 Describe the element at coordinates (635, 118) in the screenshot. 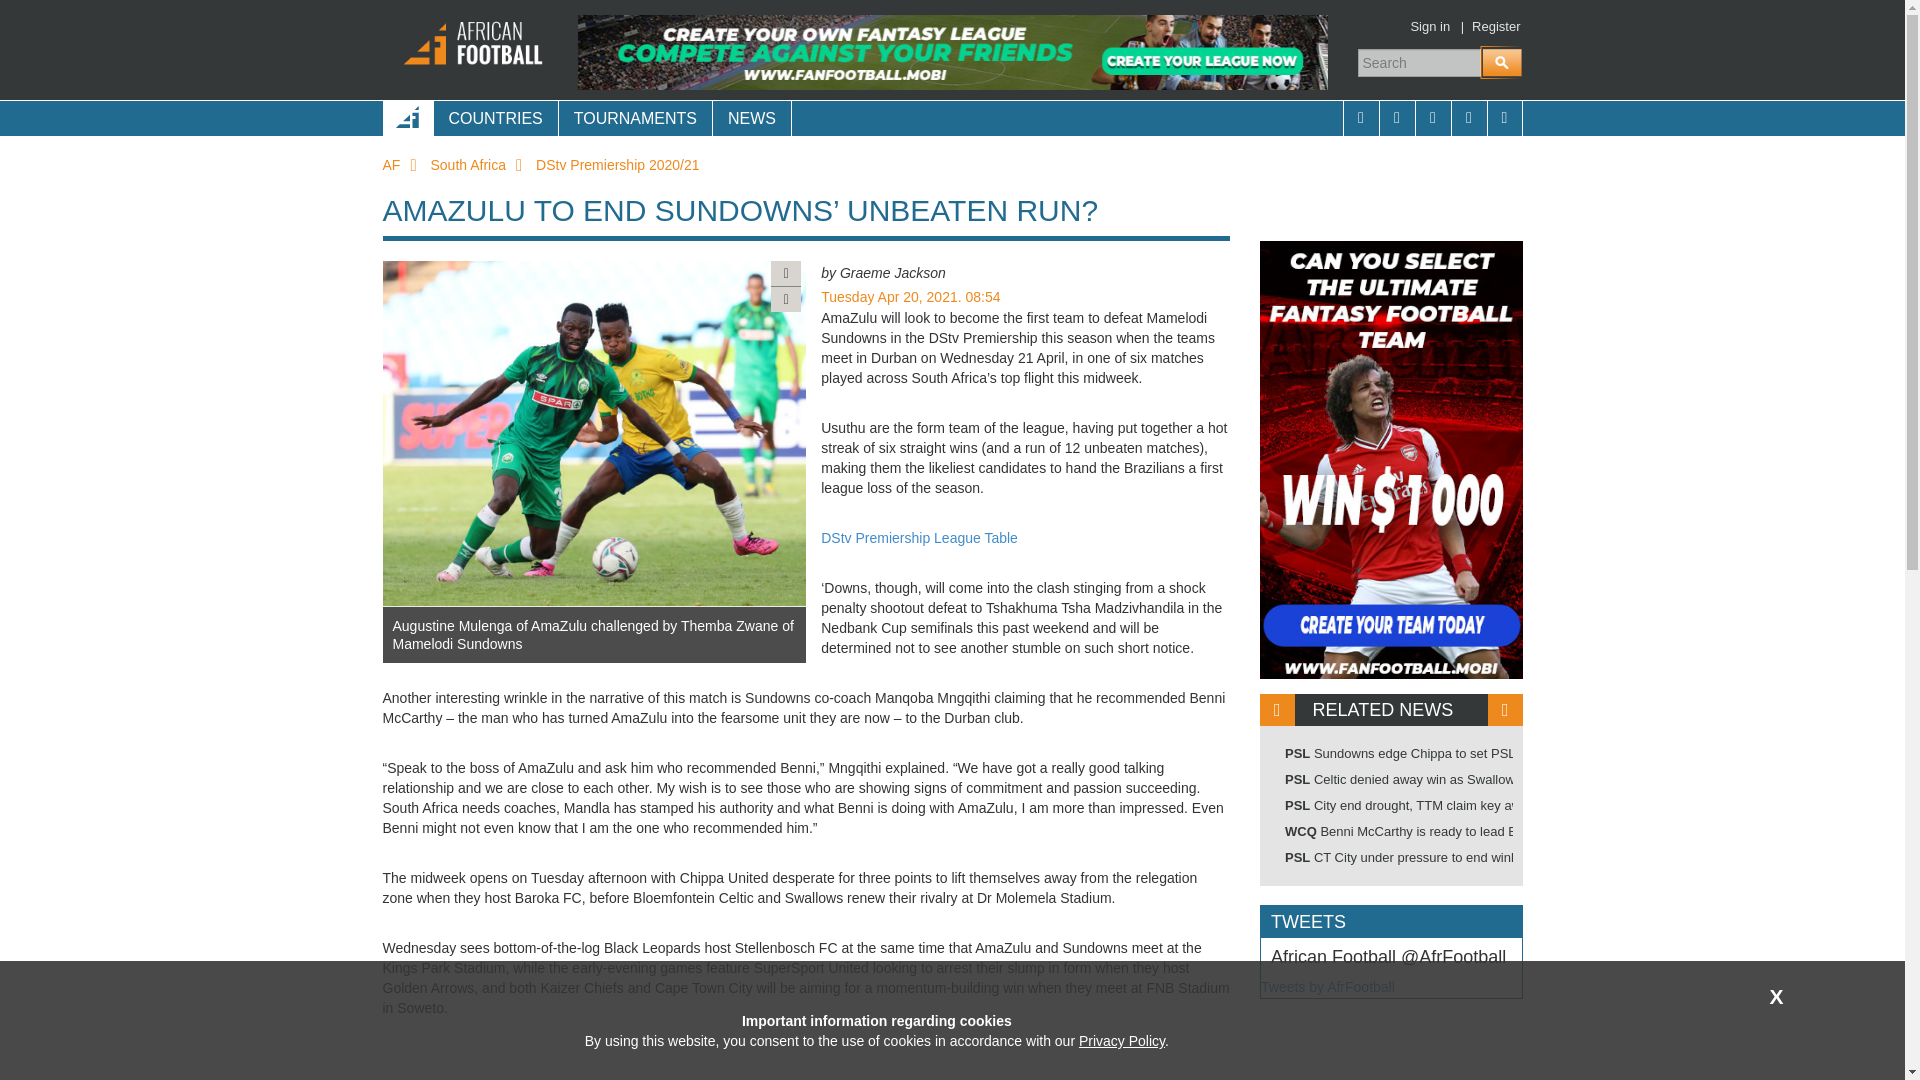

I see `TOURNAMENTS` at that location.